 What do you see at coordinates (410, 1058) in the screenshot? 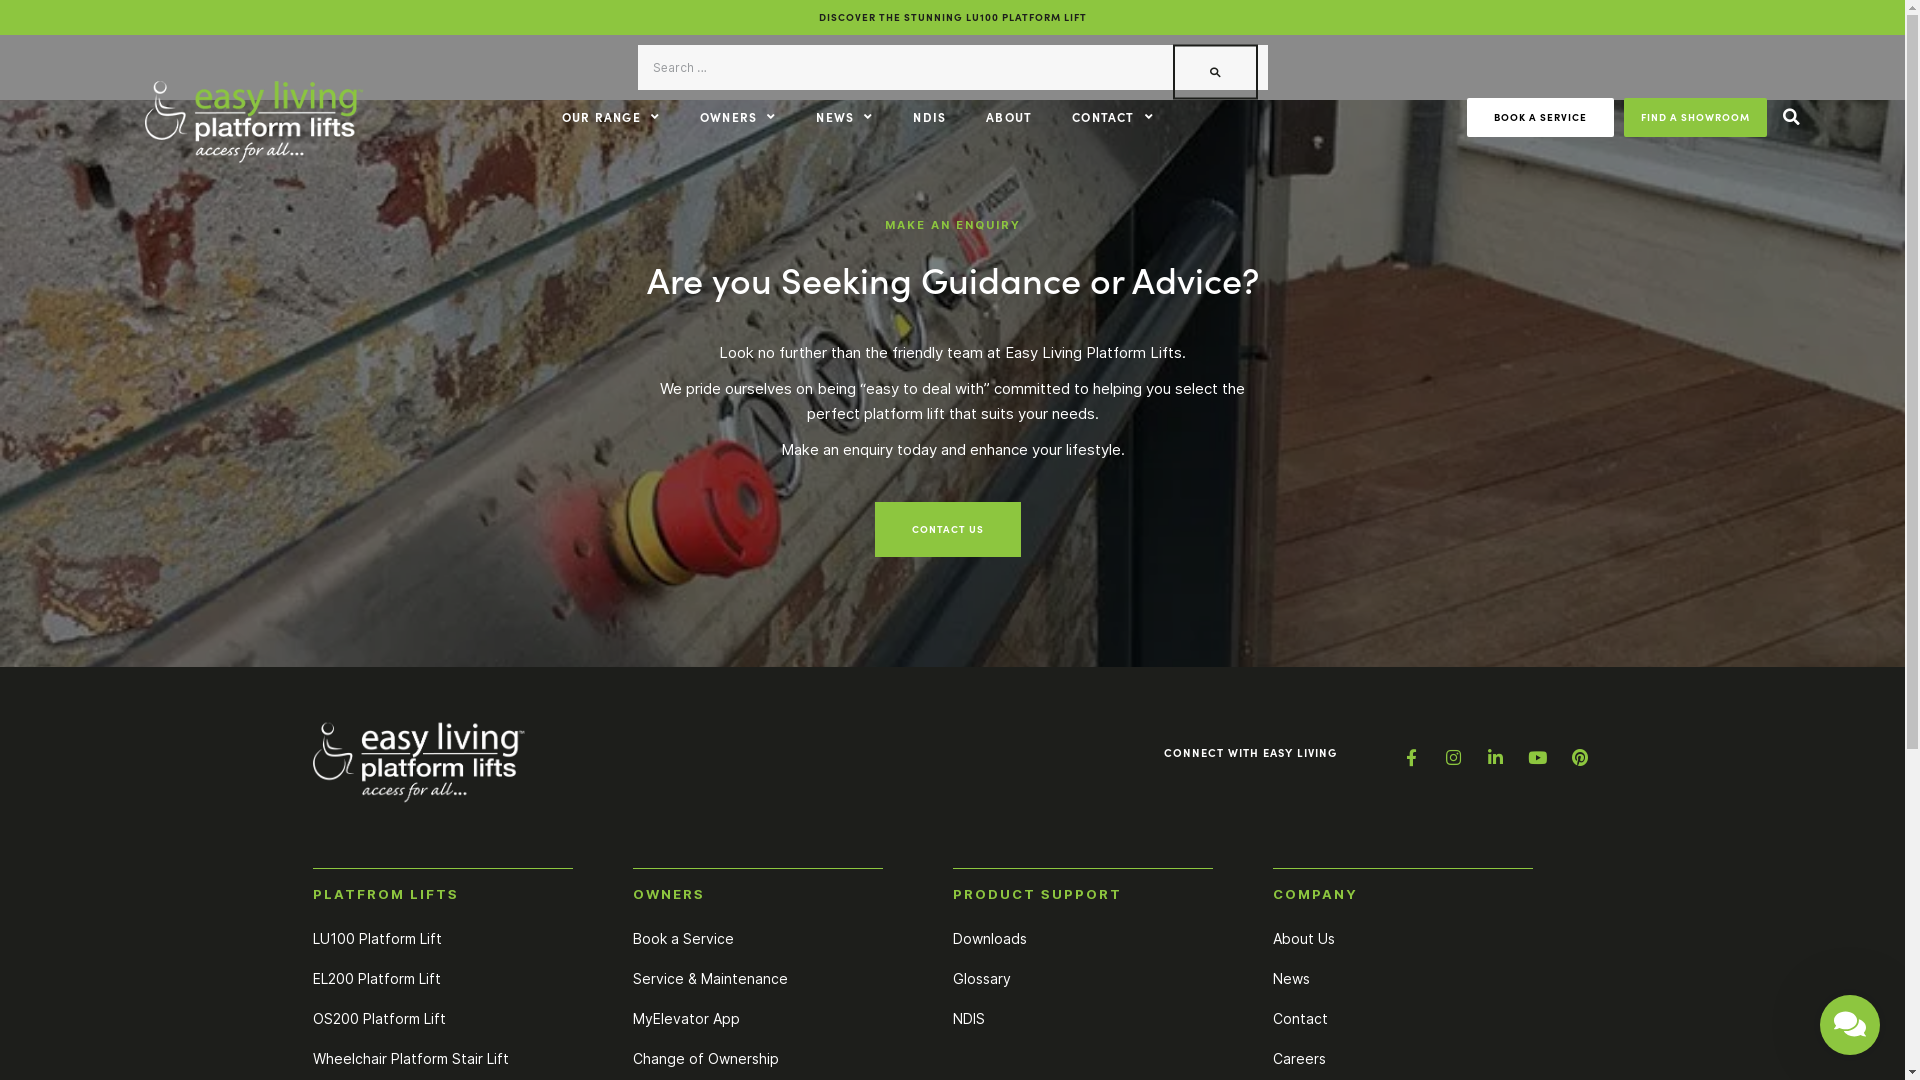
I see `Wheelchair Platform Stair Lift` at bounding box center [410, 1058].